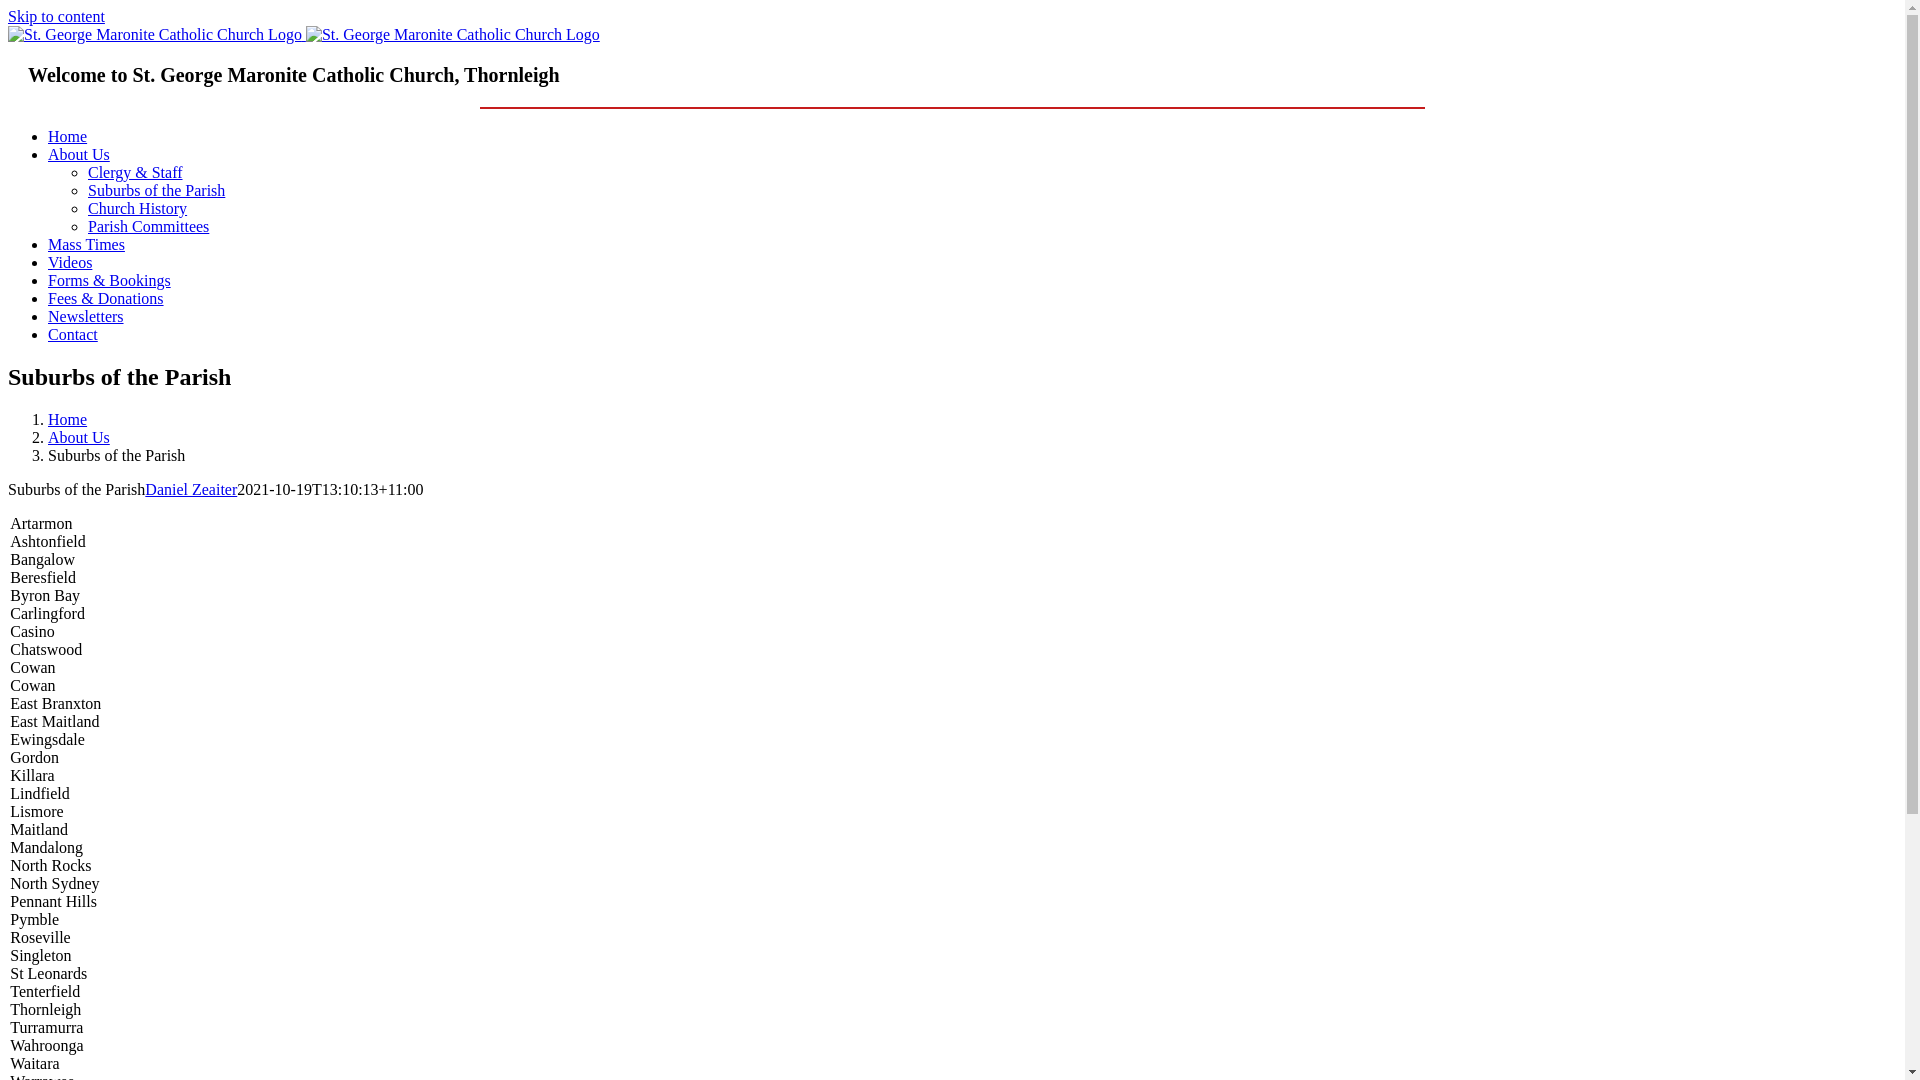 This screenshot has height=1080, width=1920. Describe the element at coordinates (79, 154) in the screenshot. I see `About Us` at that location.